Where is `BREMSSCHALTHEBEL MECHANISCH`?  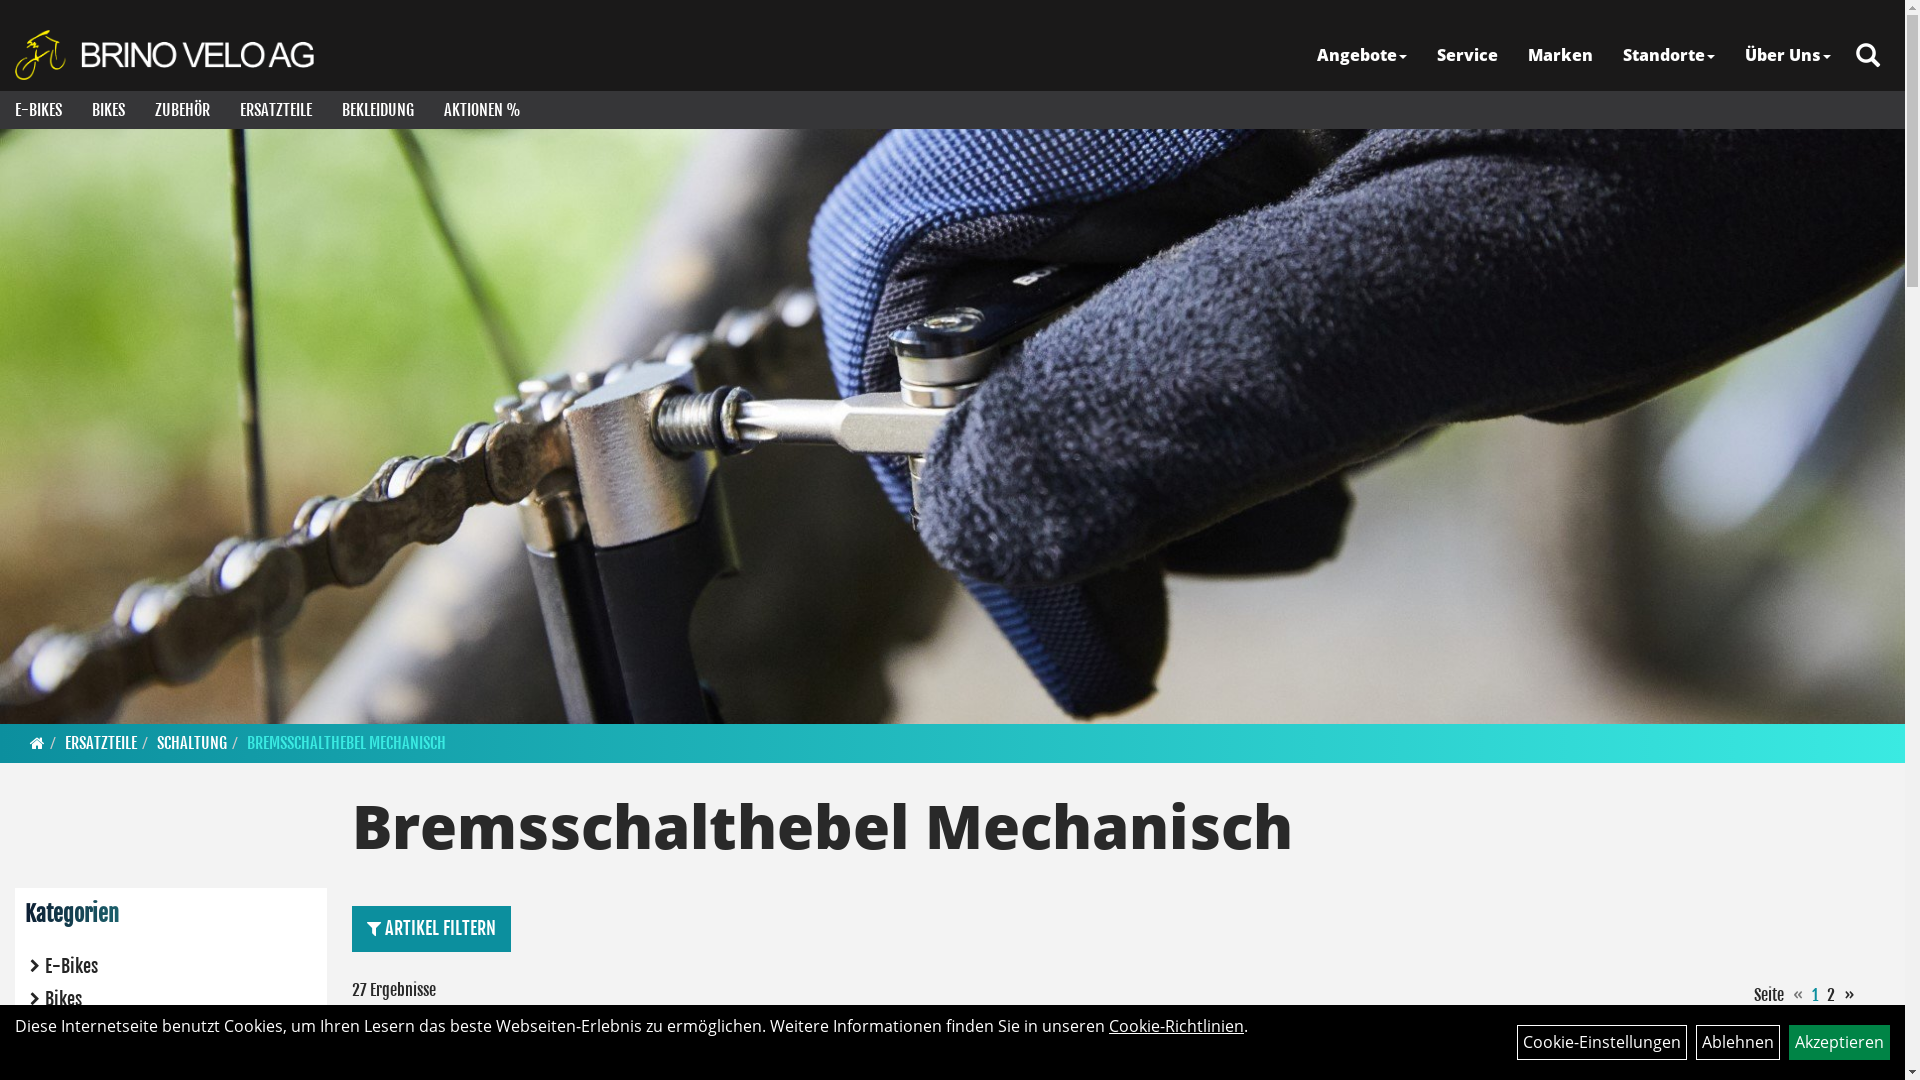
BREMSSCHALTHEBEL MECHANISCH is located at coordinates (346, 743).